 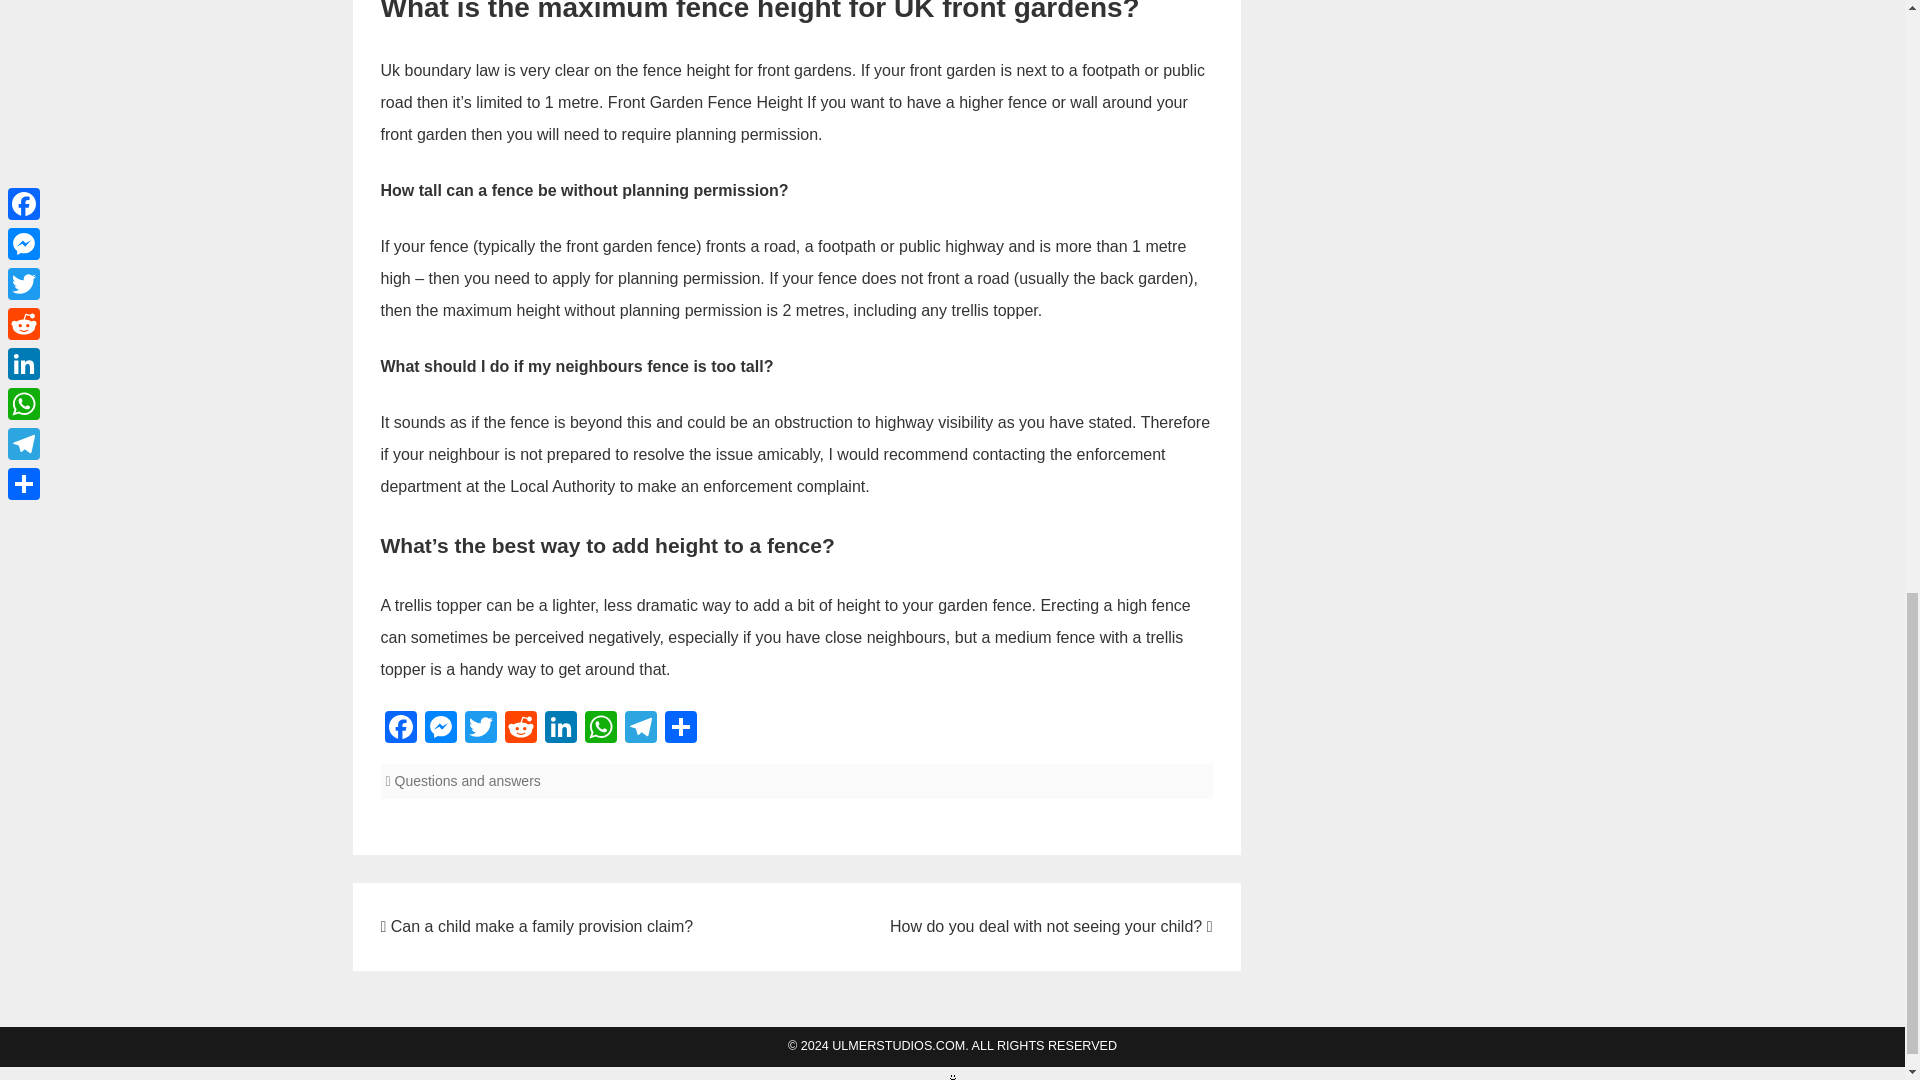 I want to click on Messenger, so click(x=440, y=729).